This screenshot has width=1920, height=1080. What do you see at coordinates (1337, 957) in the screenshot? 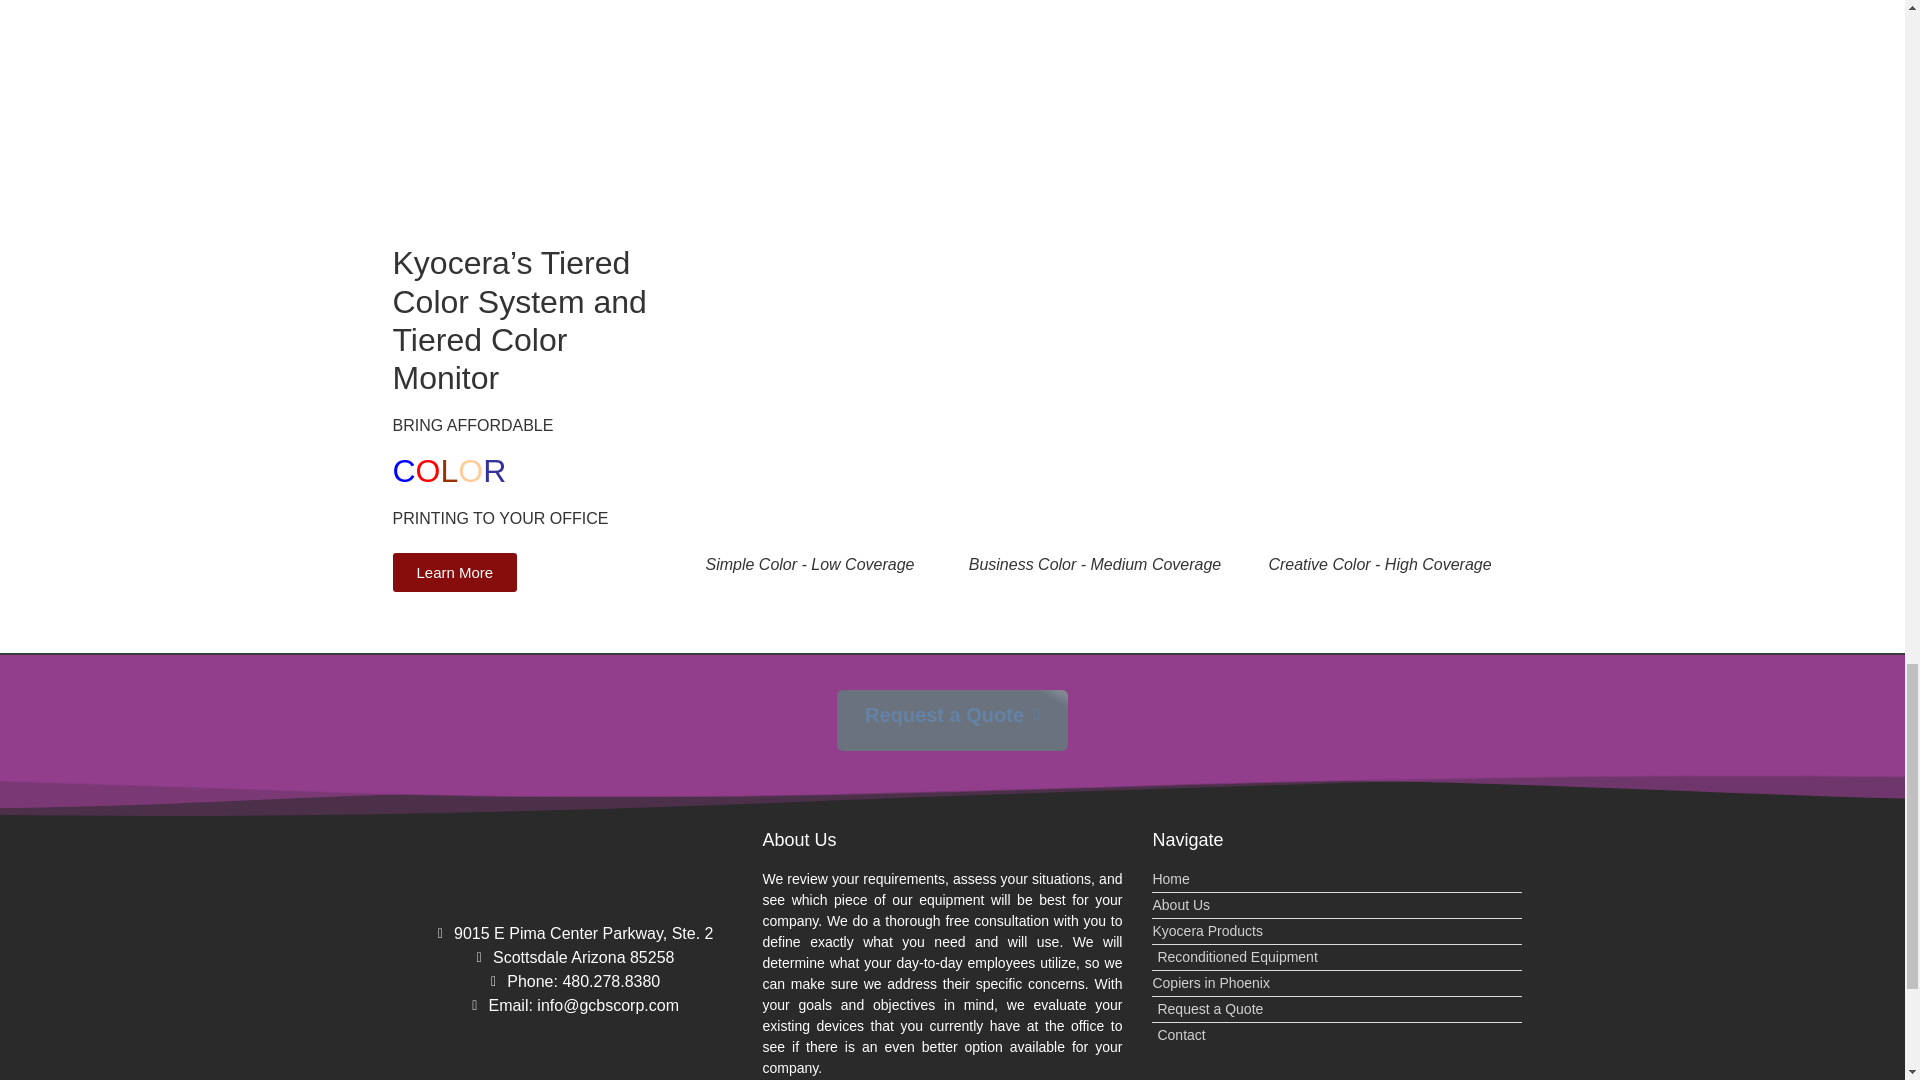
I see `Reconditioned Equipment` at bounding box center [1337, 957].